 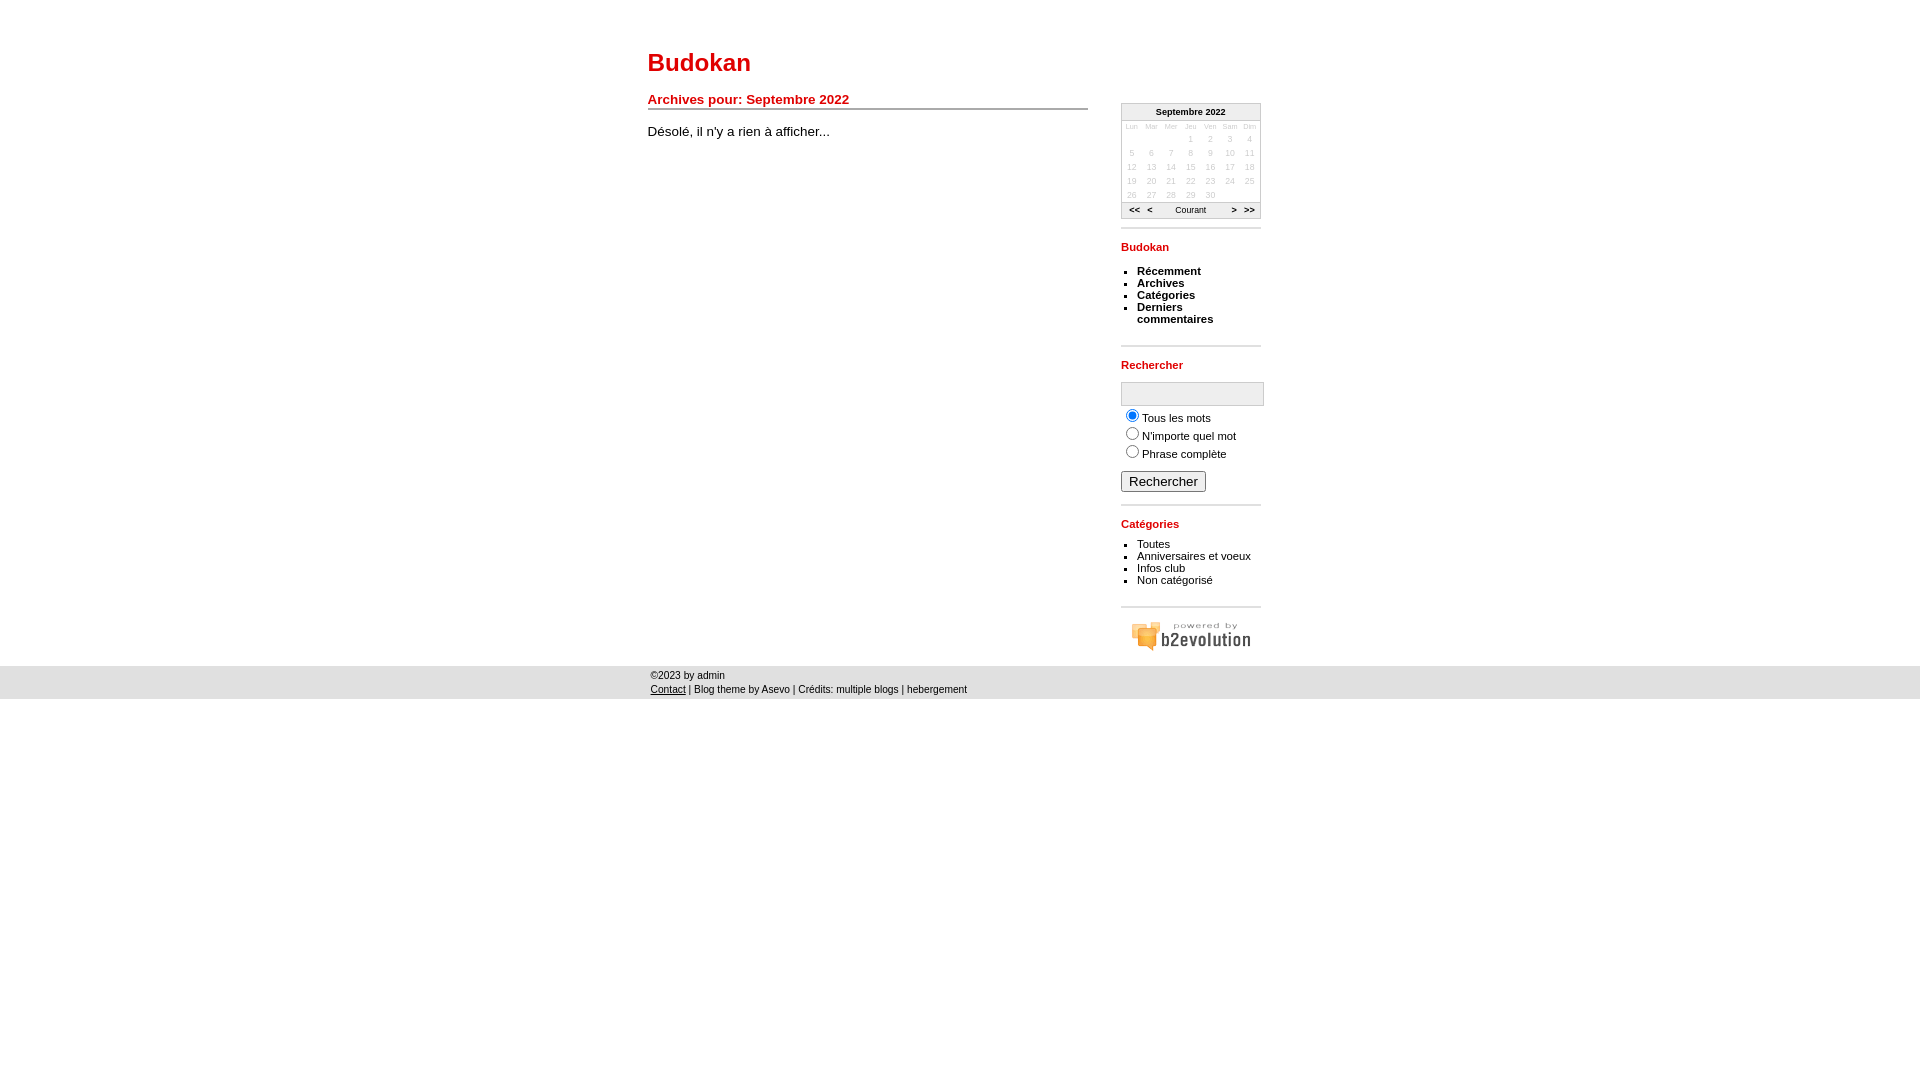 What do you see at coordinates (1161, 283) in the screenshot?
I see `Archives` at bounding box center [1161, 283].